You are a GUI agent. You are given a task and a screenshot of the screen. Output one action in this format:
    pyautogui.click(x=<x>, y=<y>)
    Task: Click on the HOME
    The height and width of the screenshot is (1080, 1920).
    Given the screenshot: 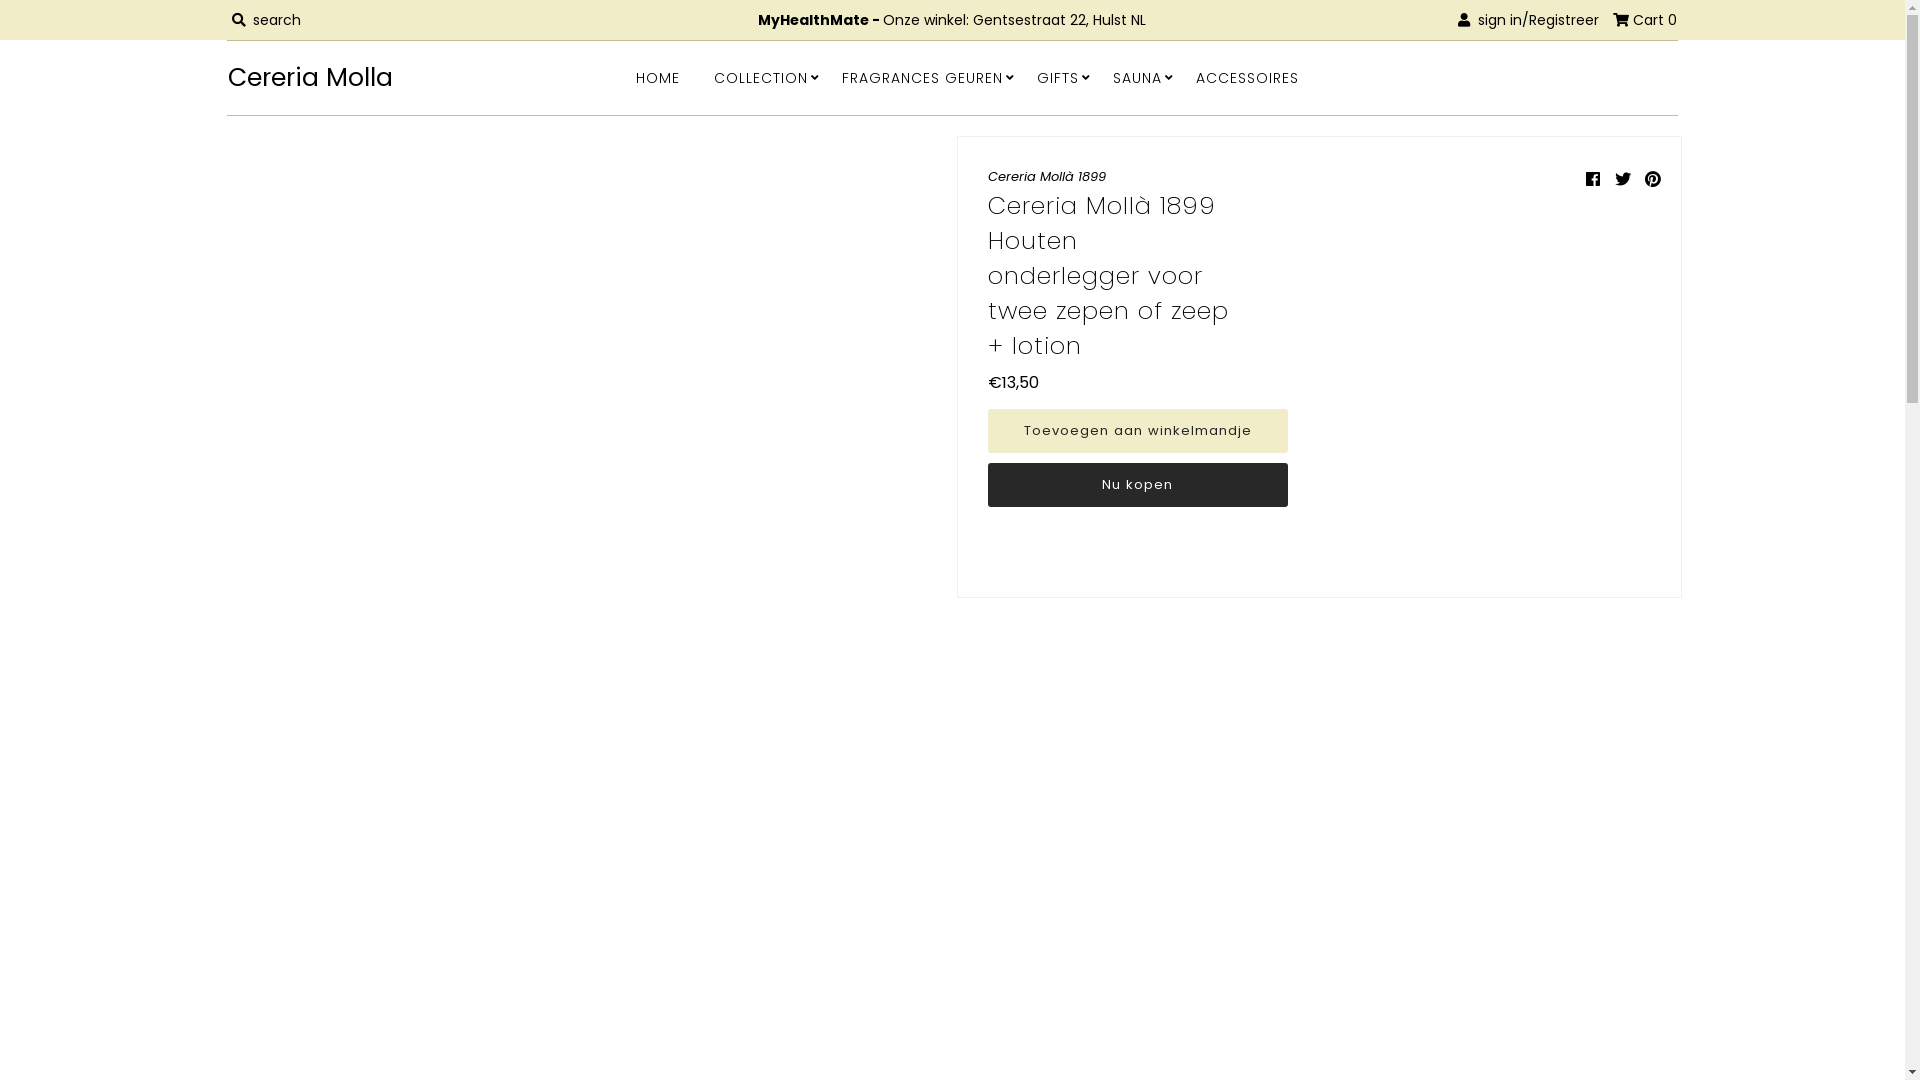 What is the action you would take?
    pyautogui.click(x=658, y=78)
    